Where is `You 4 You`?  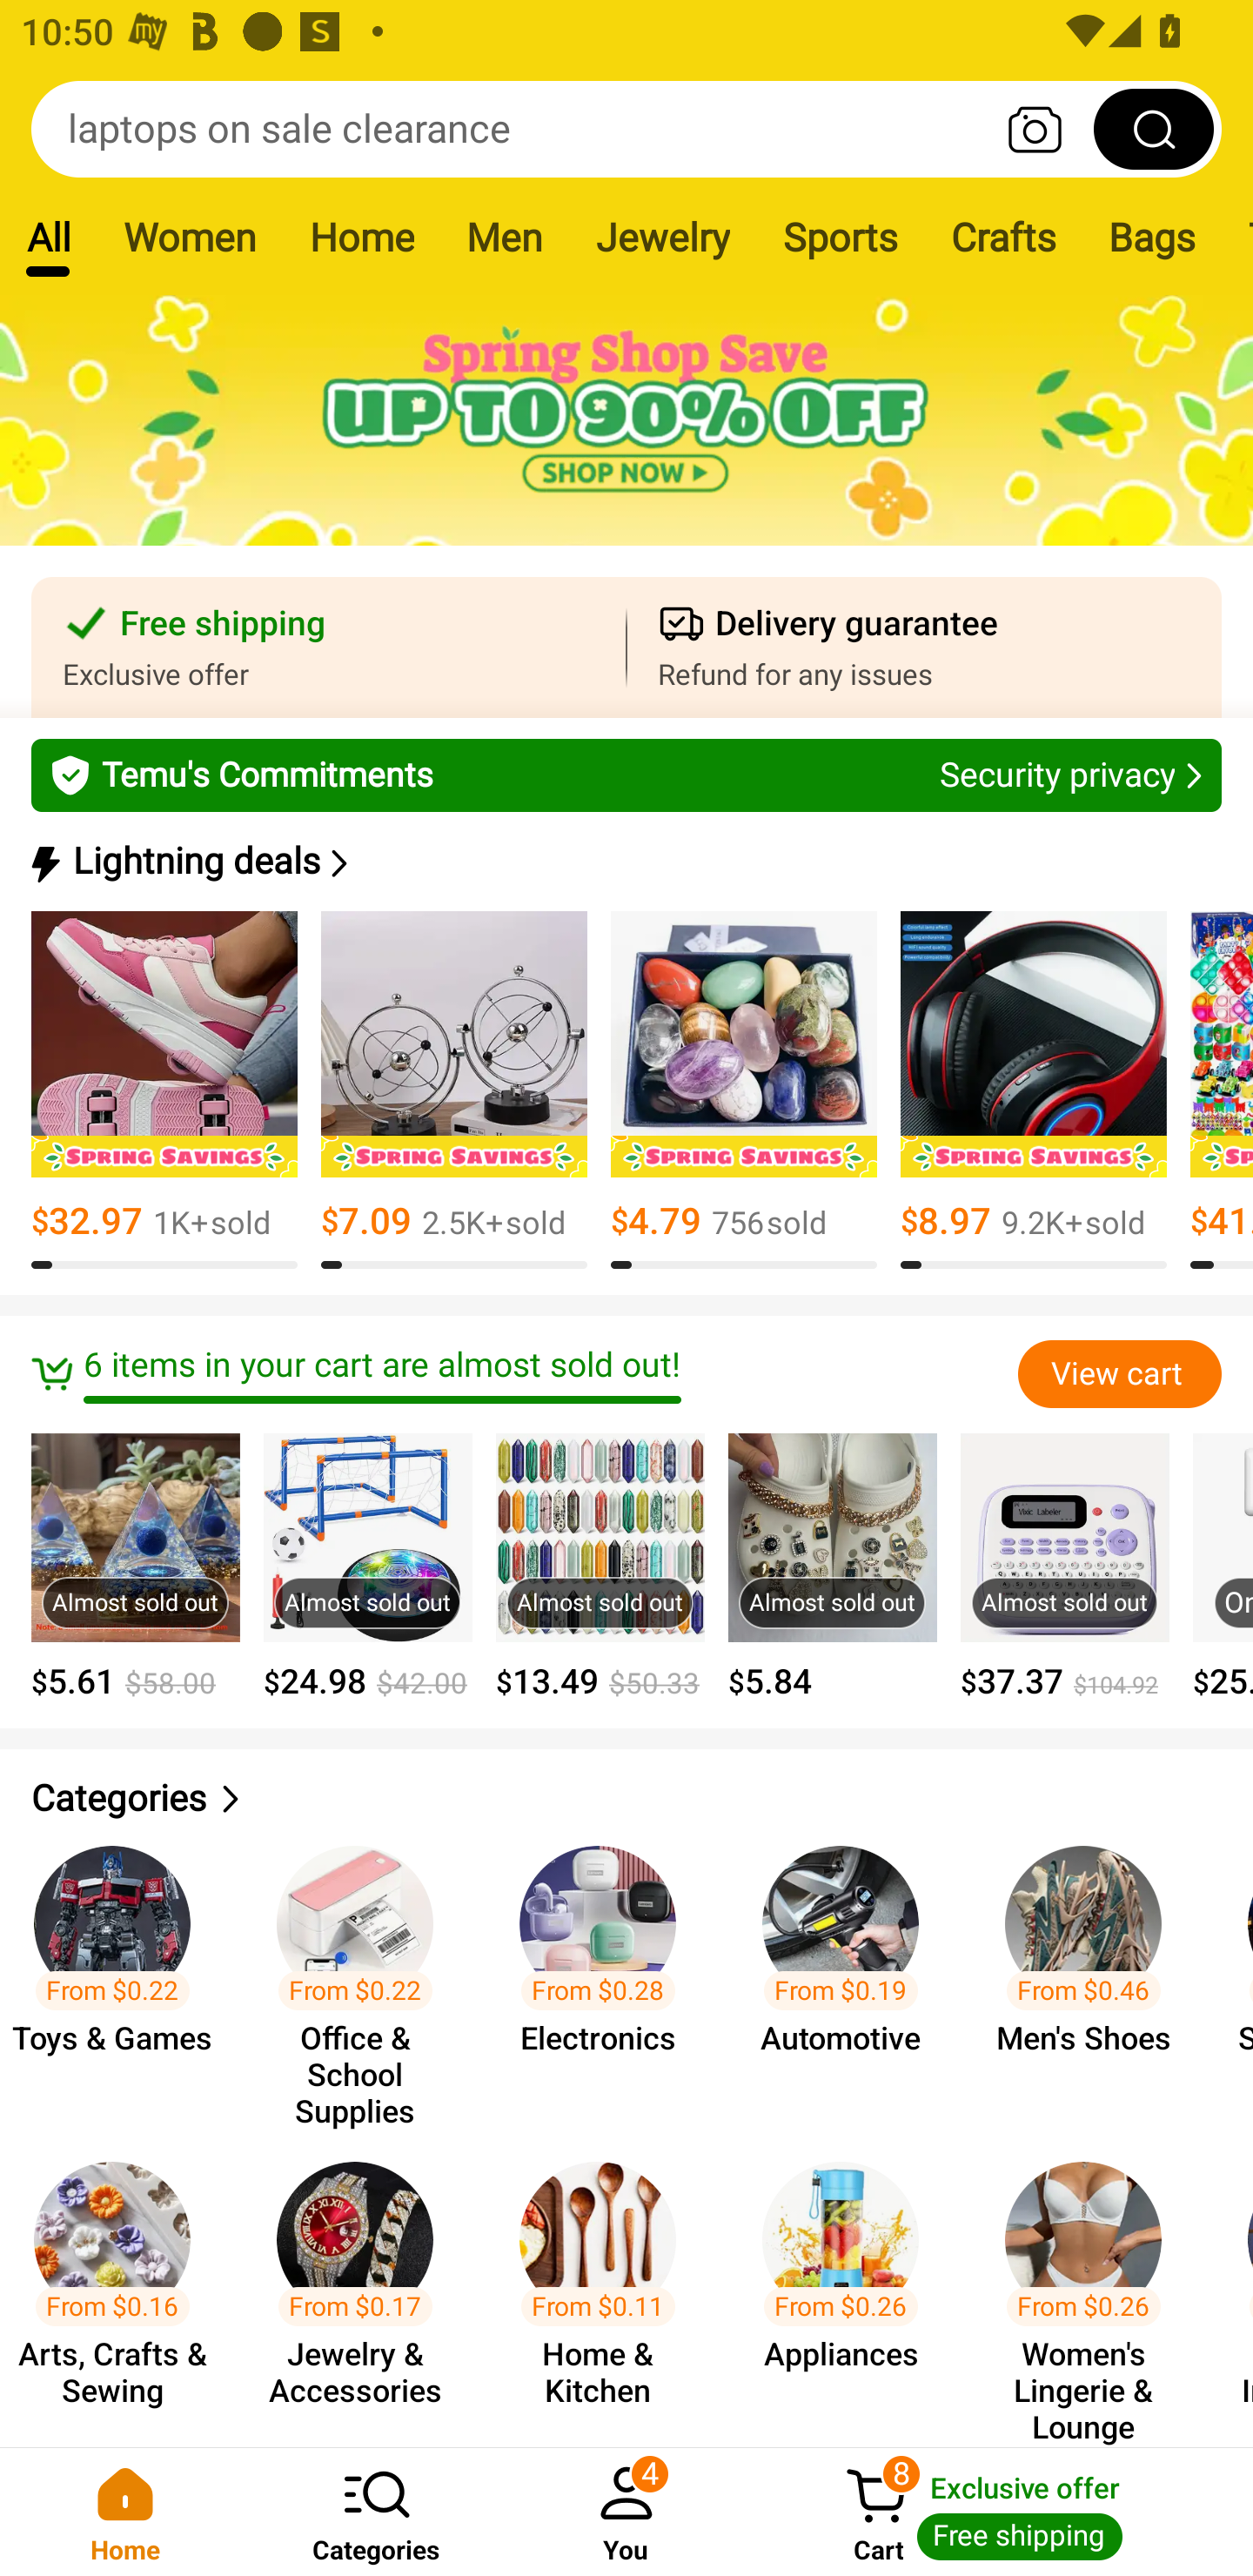 You 4 You is located at coordinates (626, 2512).